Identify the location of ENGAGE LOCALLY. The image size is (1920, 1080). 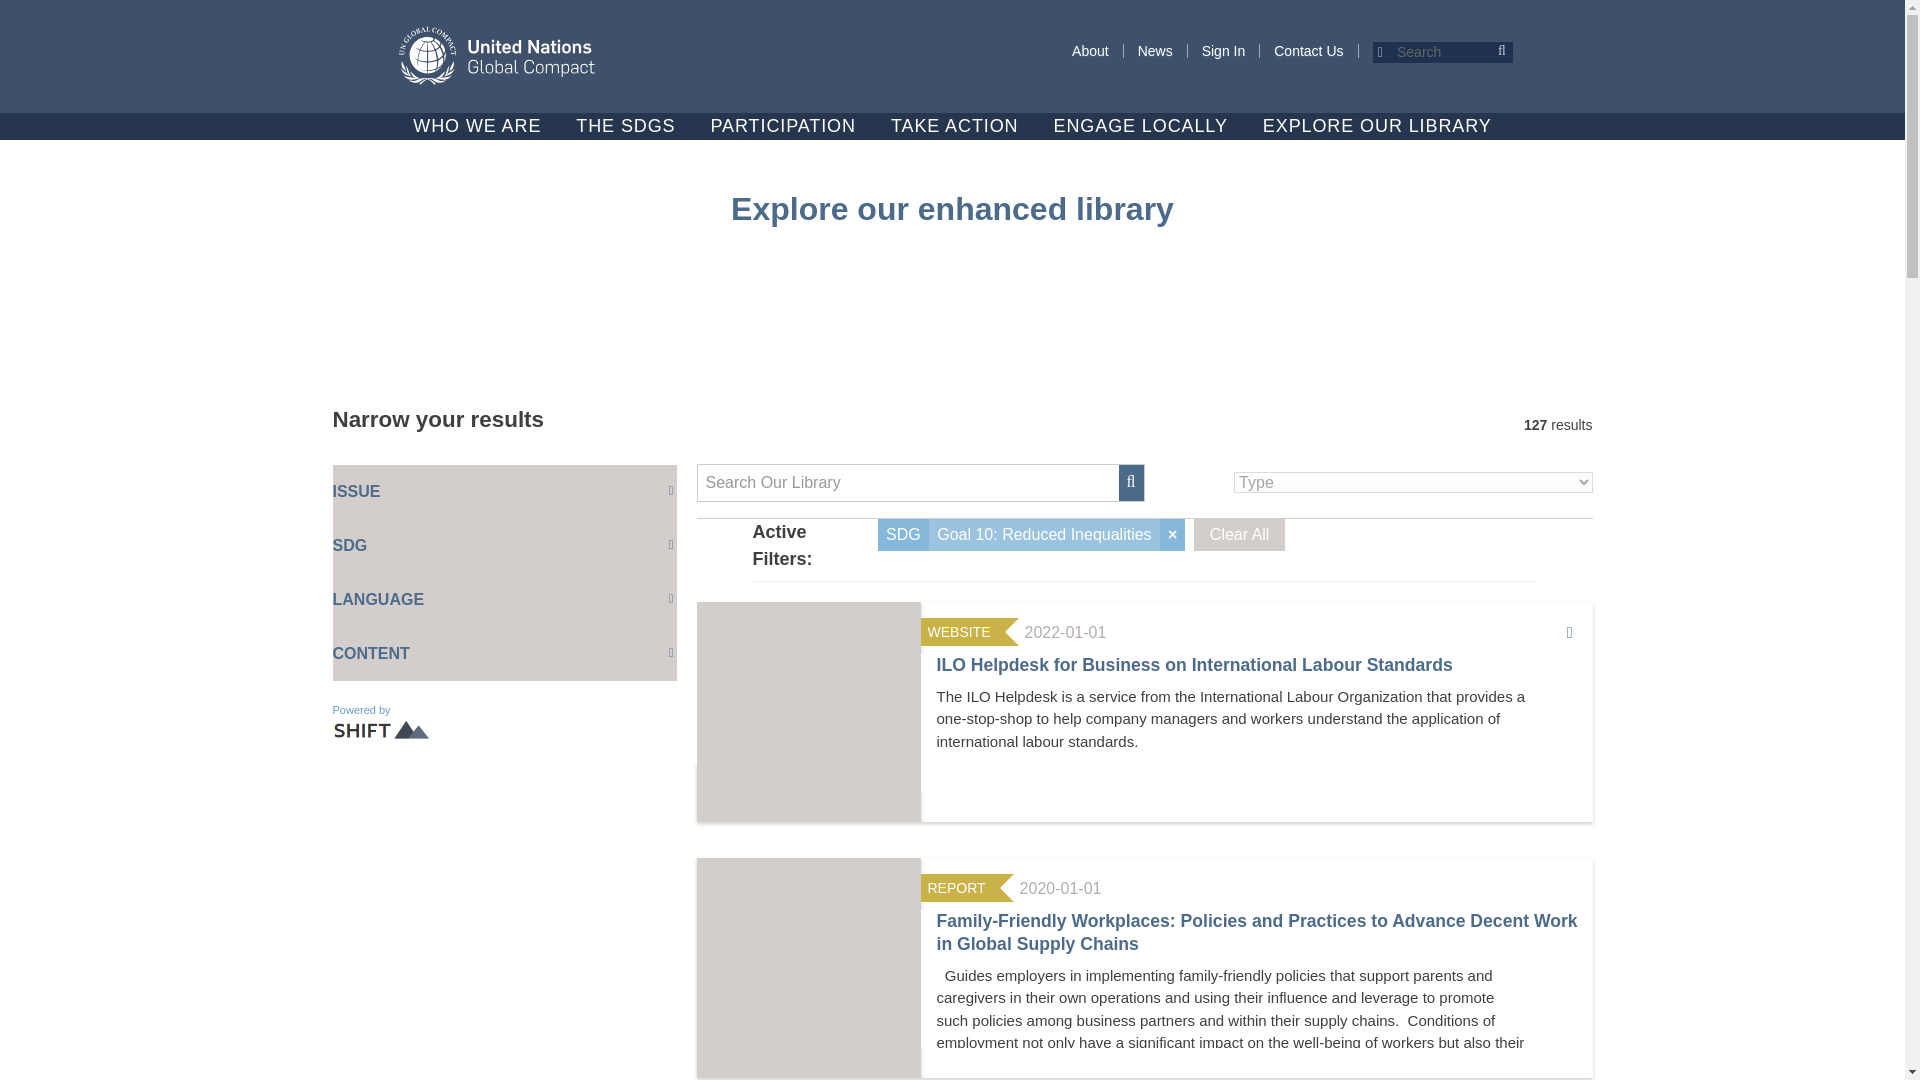
(1141, 126).